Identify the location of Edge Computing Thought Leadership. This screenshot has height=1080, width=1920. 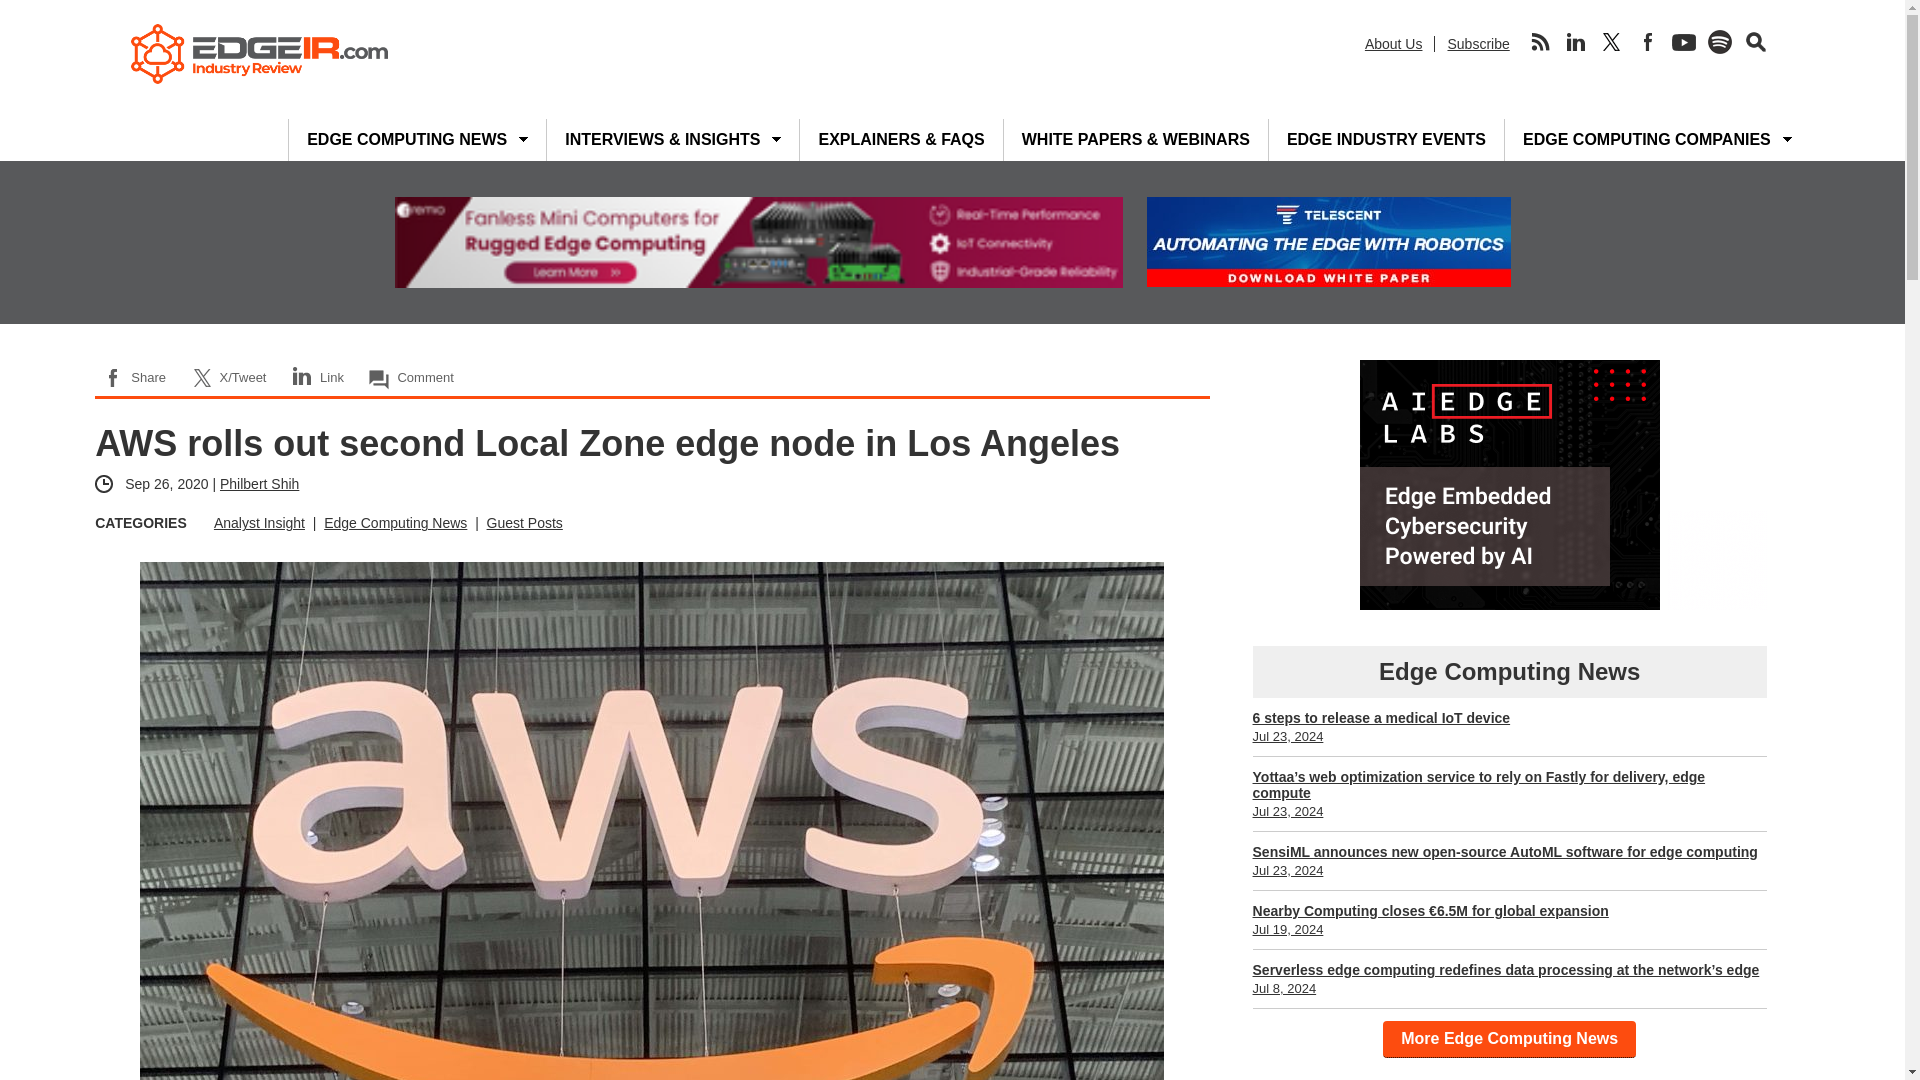
(662, 139).